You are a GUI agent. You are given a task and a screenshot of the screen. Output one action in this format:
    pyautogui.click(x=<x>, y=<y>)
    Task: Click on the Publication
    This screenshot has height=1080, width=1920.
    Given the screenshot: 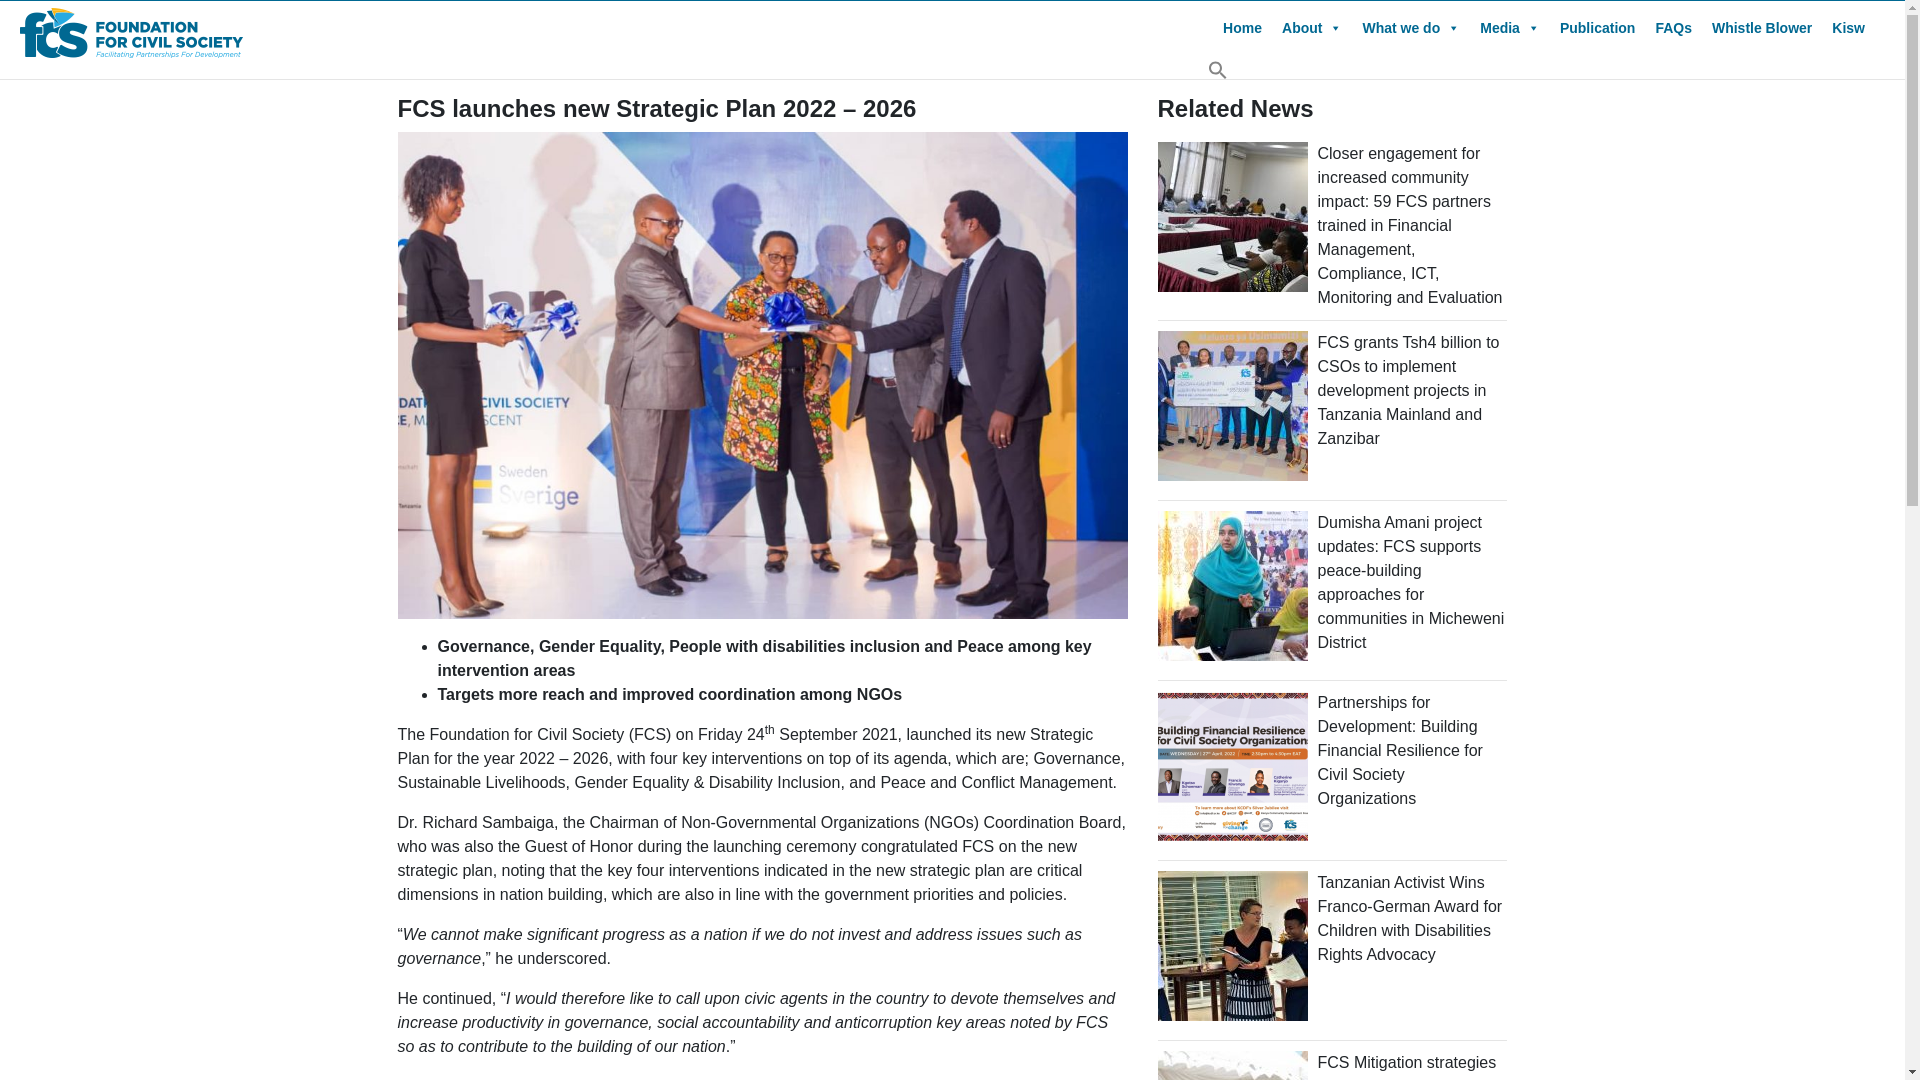 What is the action you would take?
    pyautogui.click(x=1597, y=27)
    